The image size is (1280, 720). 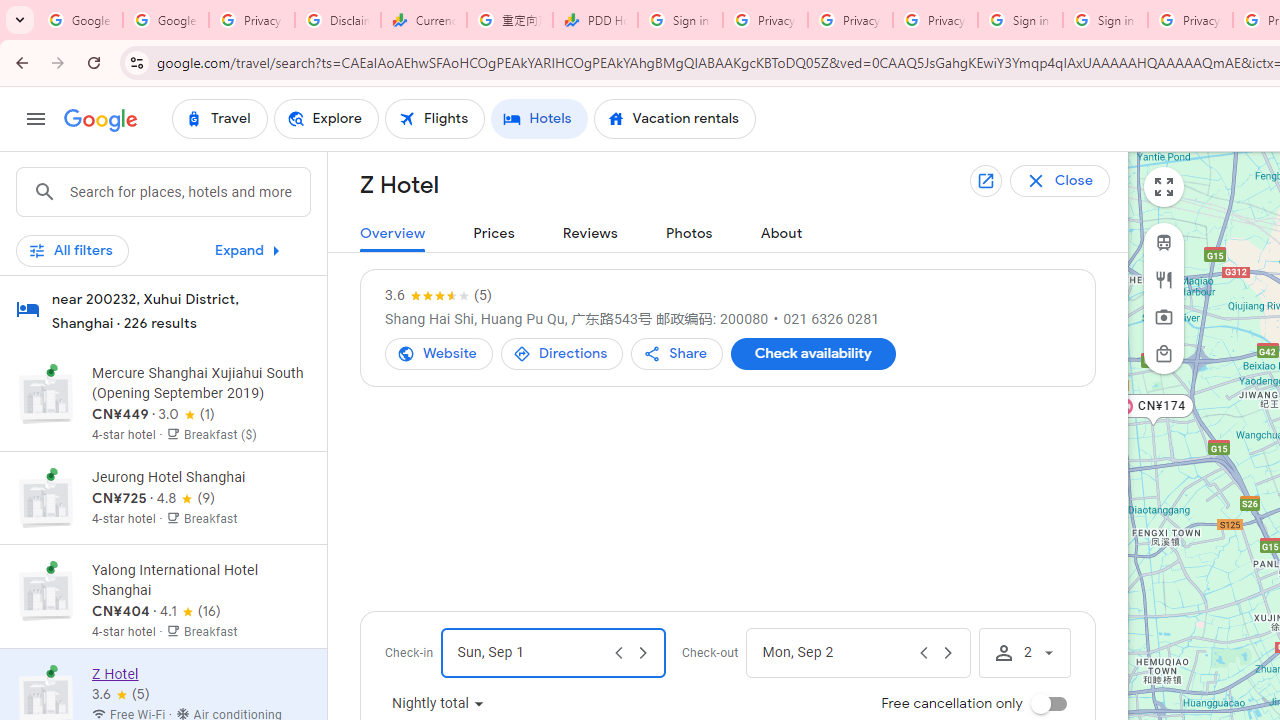 What do you see at coordinates (80, 20) in the screenshot?
I see `Google Workspace Admin Community` at bounding box center [80, 20].